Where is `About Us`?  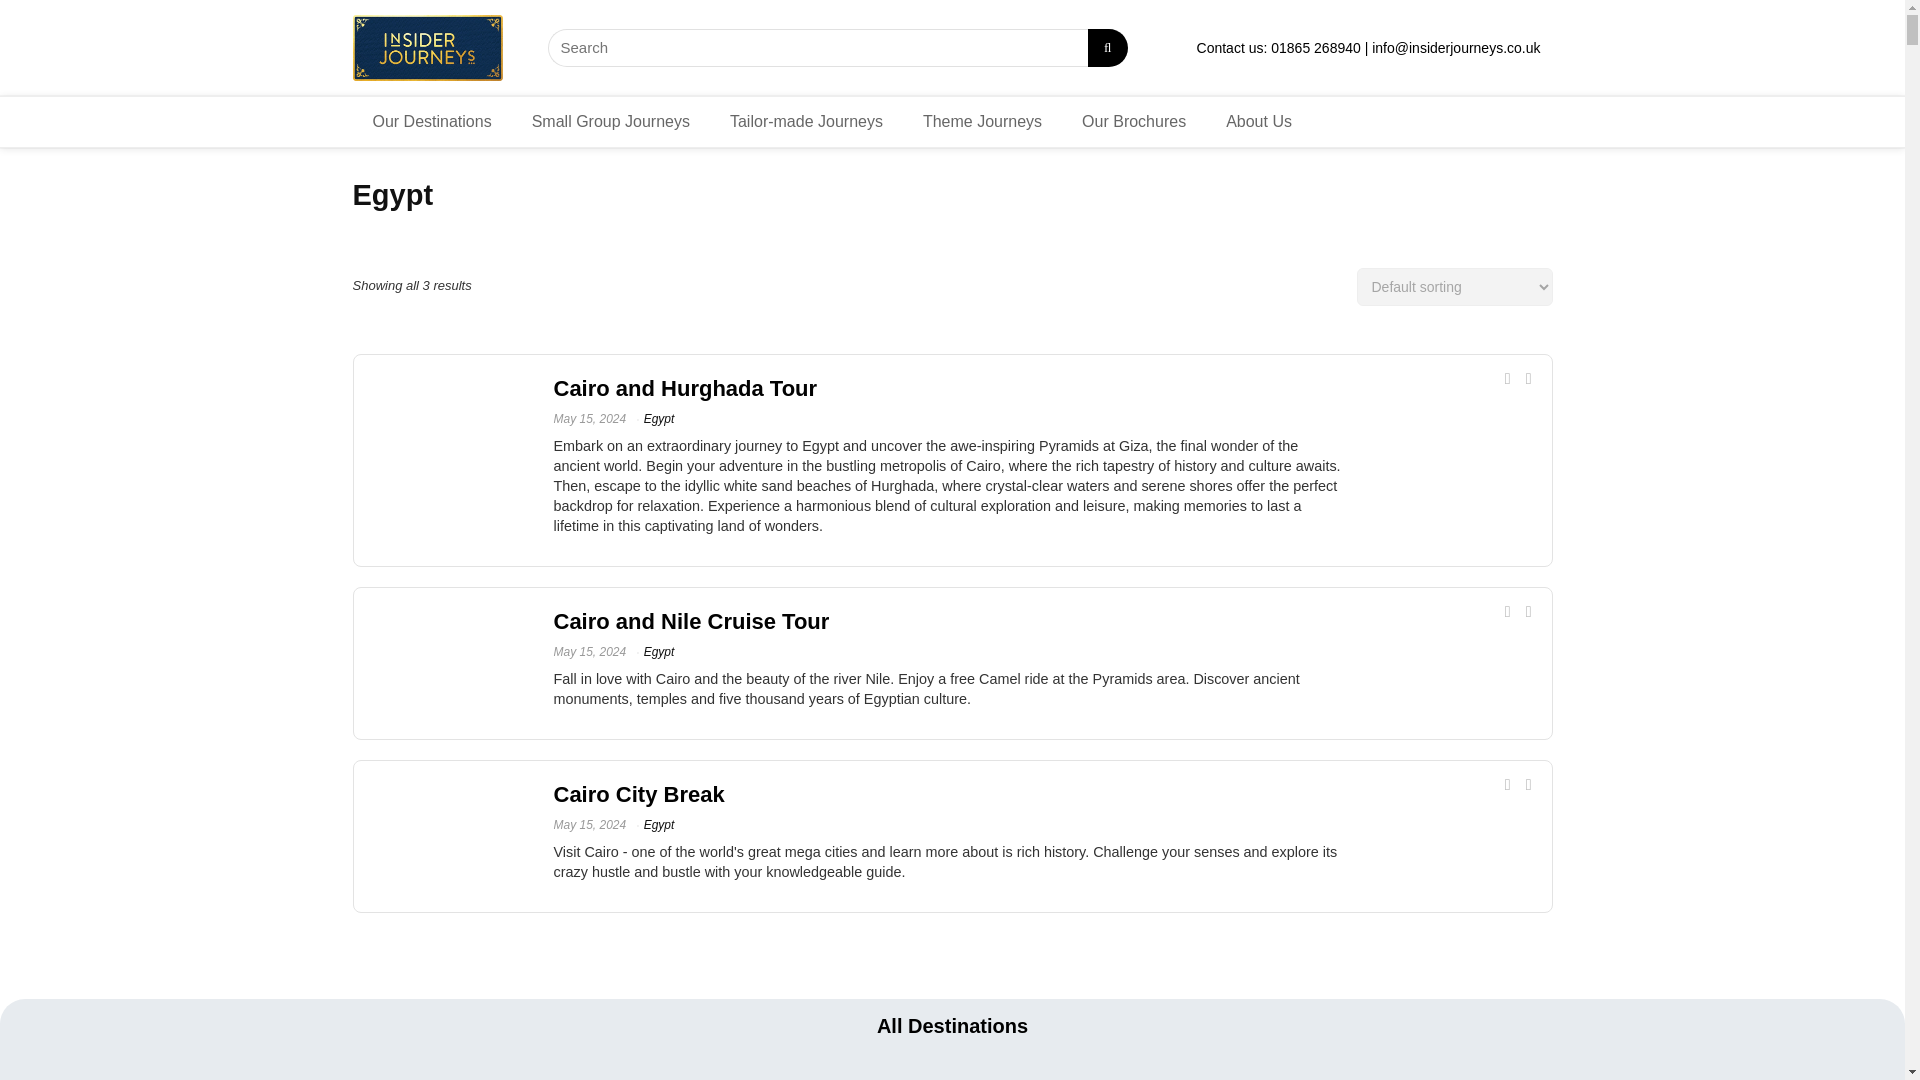 About Us is located at coordinates (1258, 121).